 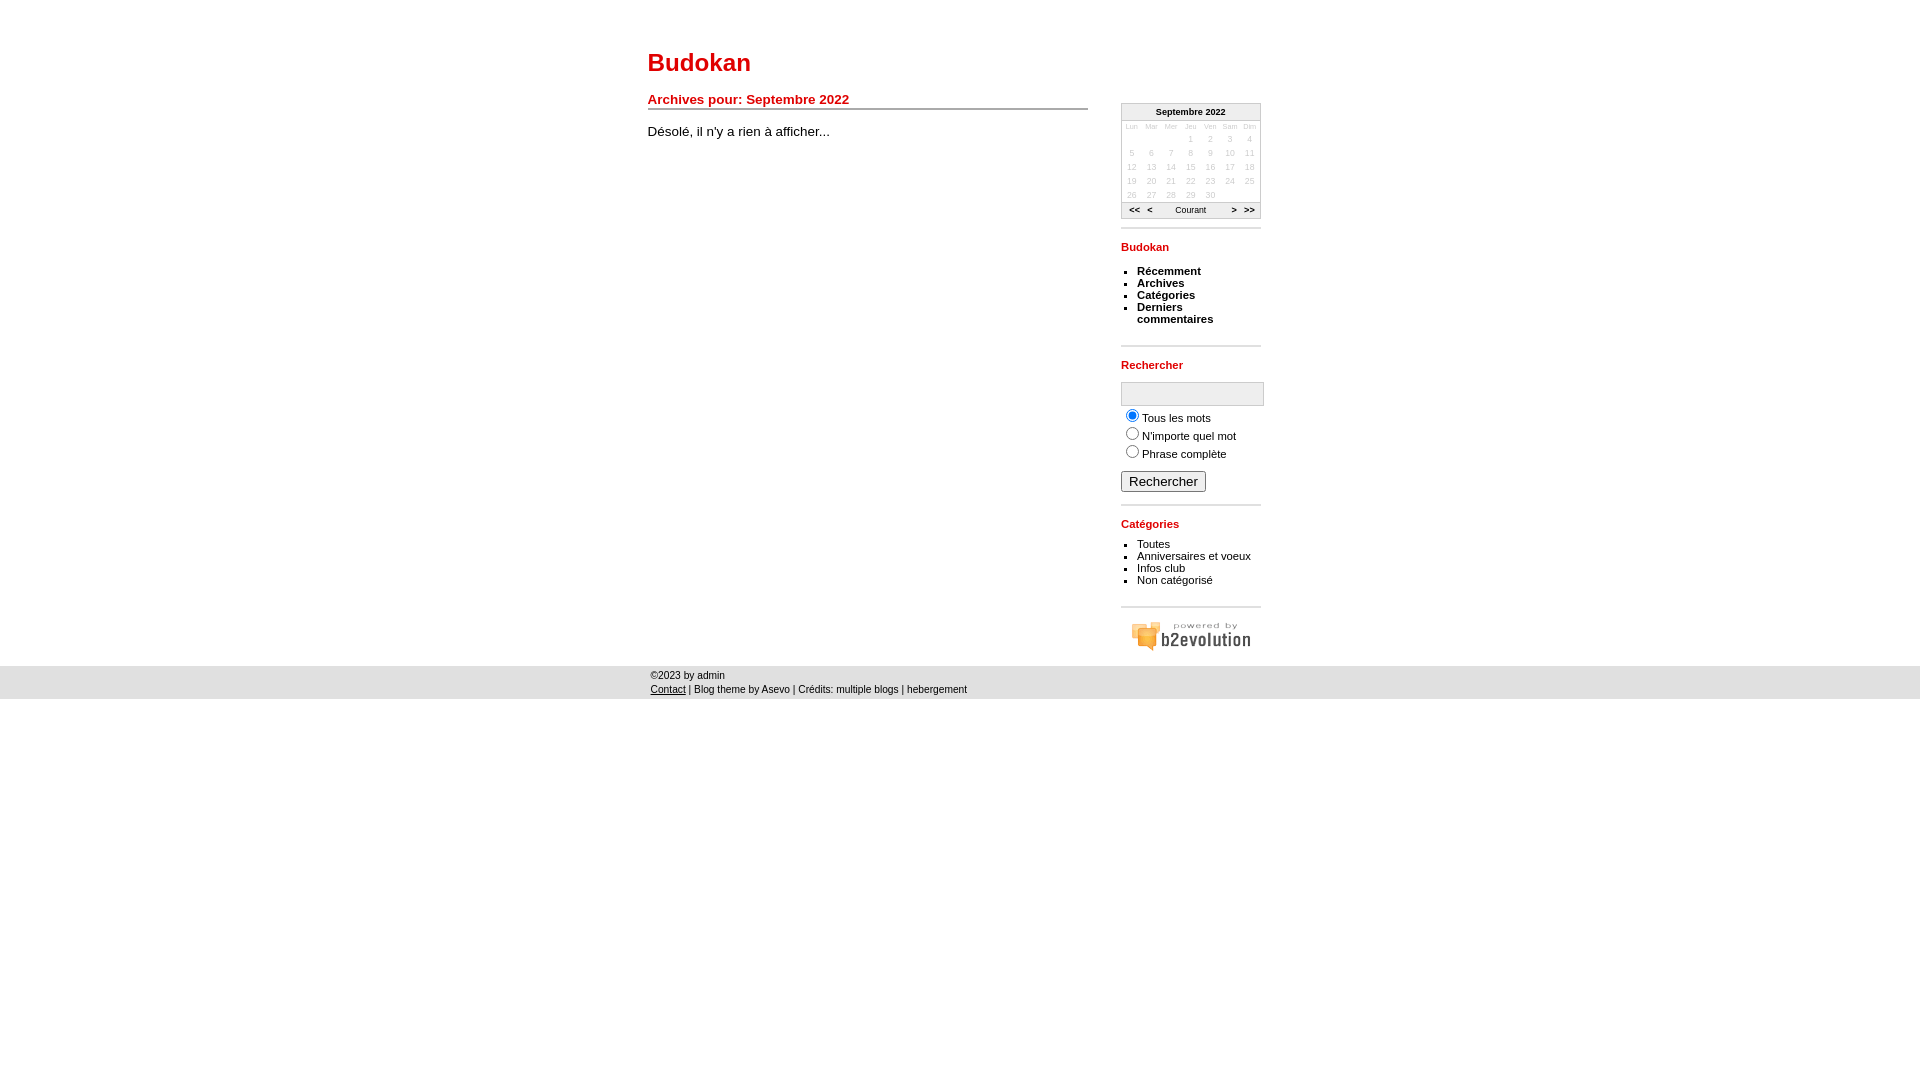 I want to click on Toutes, so click(x=1154, y=544).